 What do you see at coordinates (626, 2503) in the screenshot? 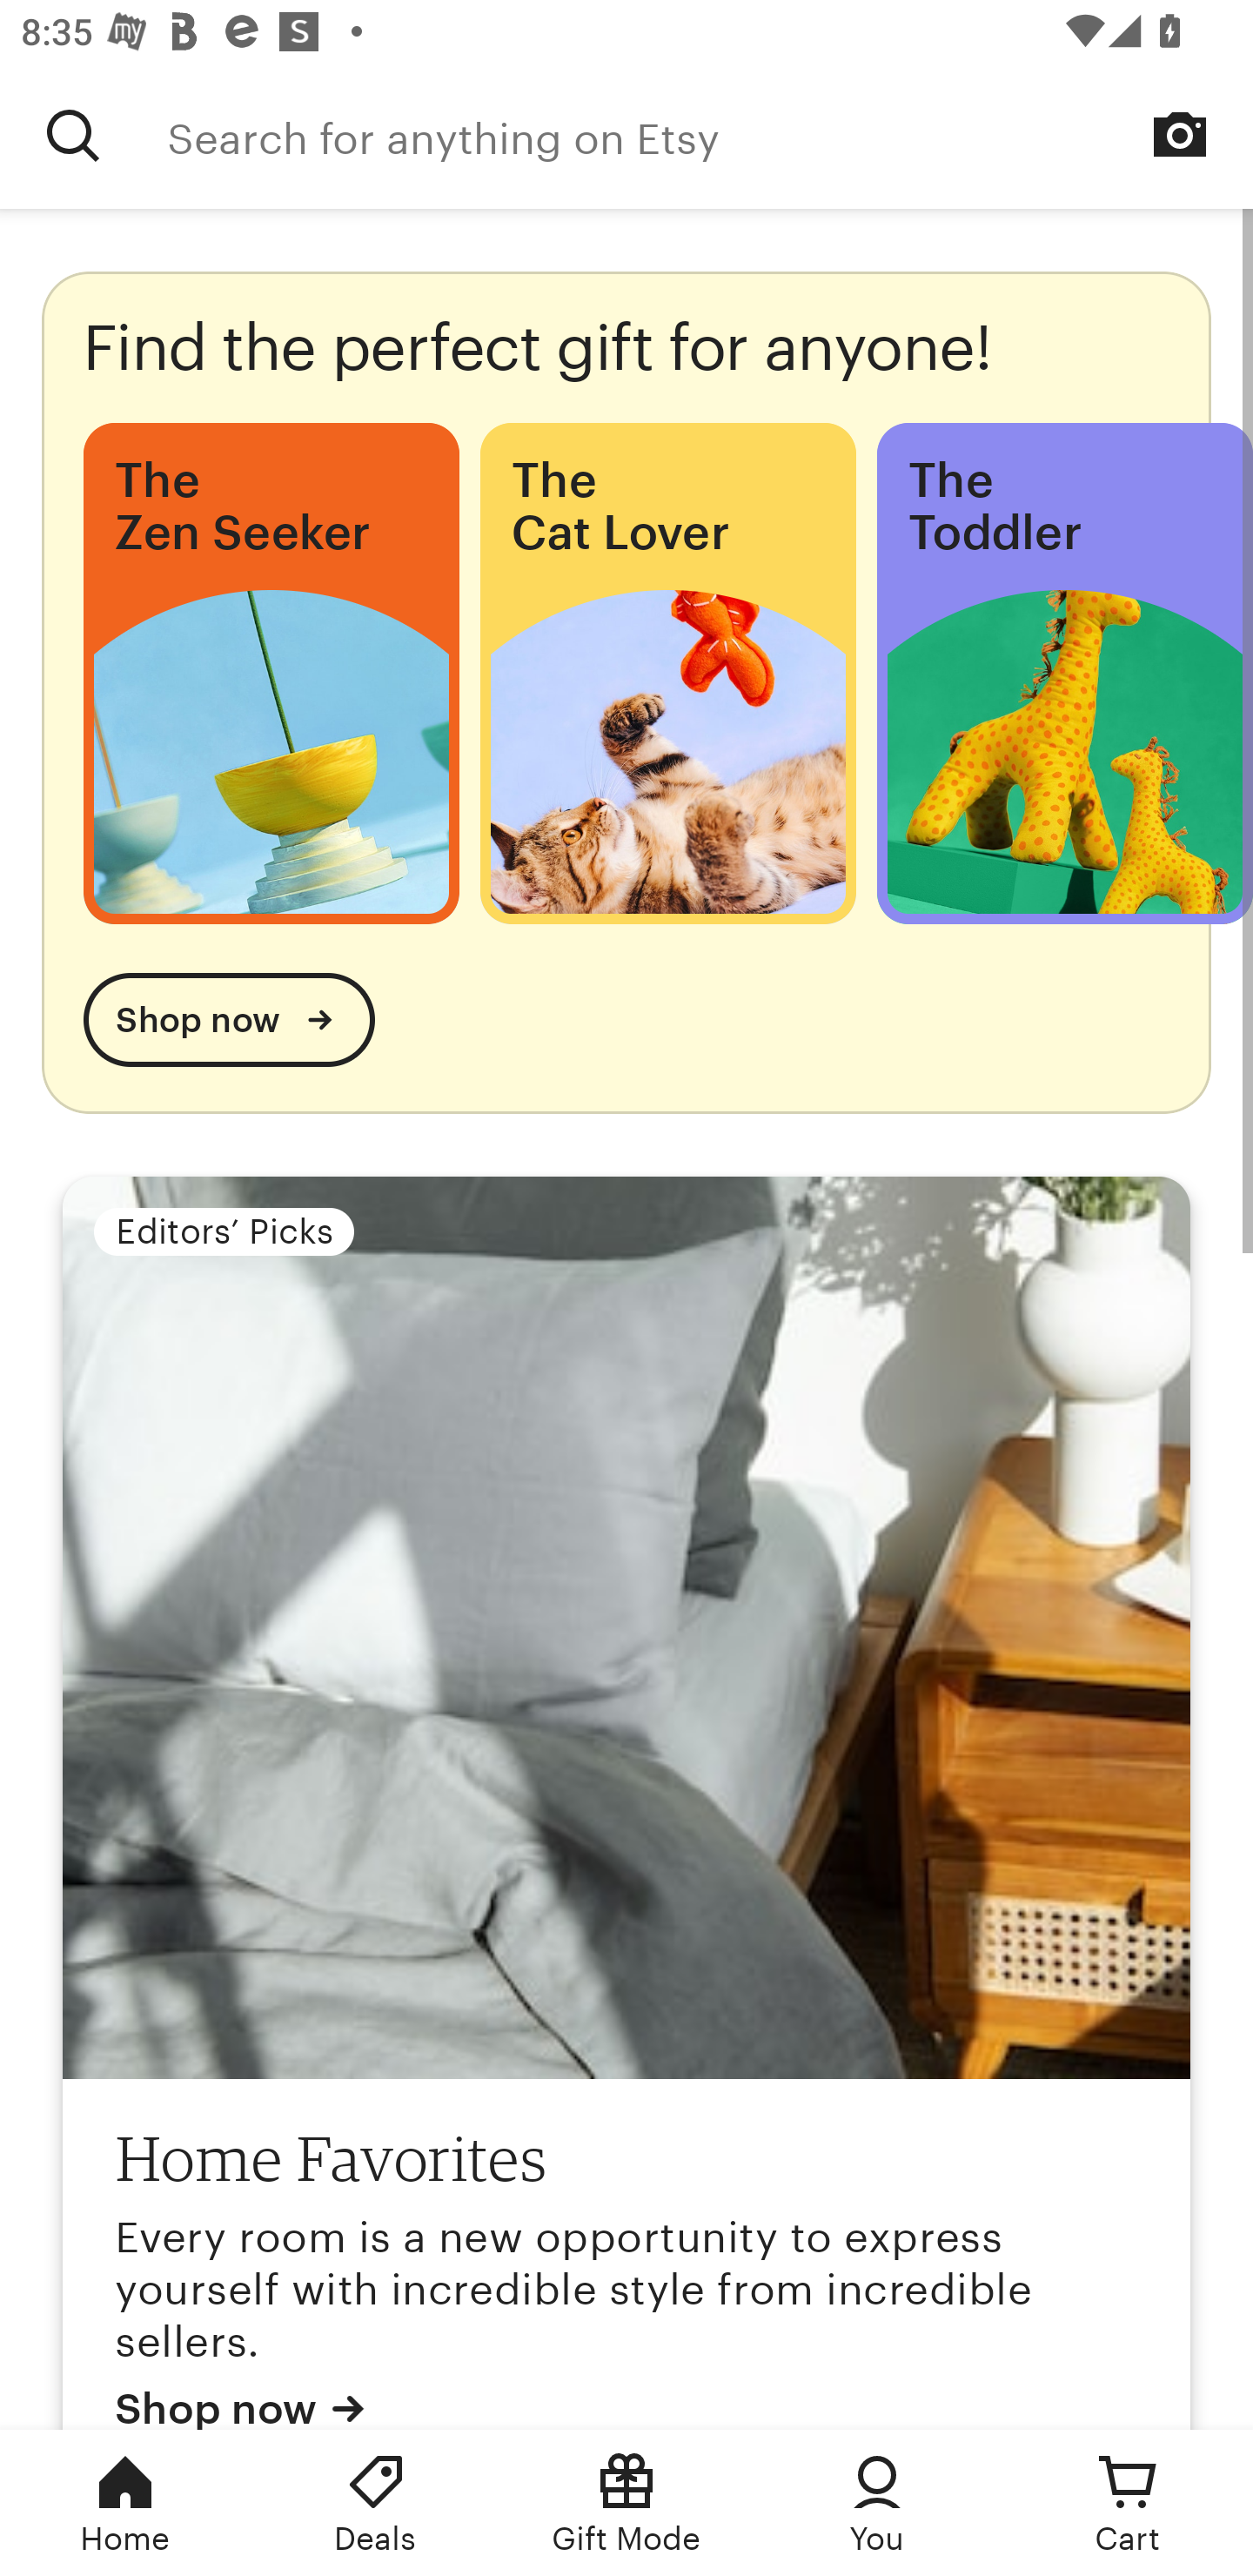
I see `Gift Mode` at bounding box center [626, 2503].